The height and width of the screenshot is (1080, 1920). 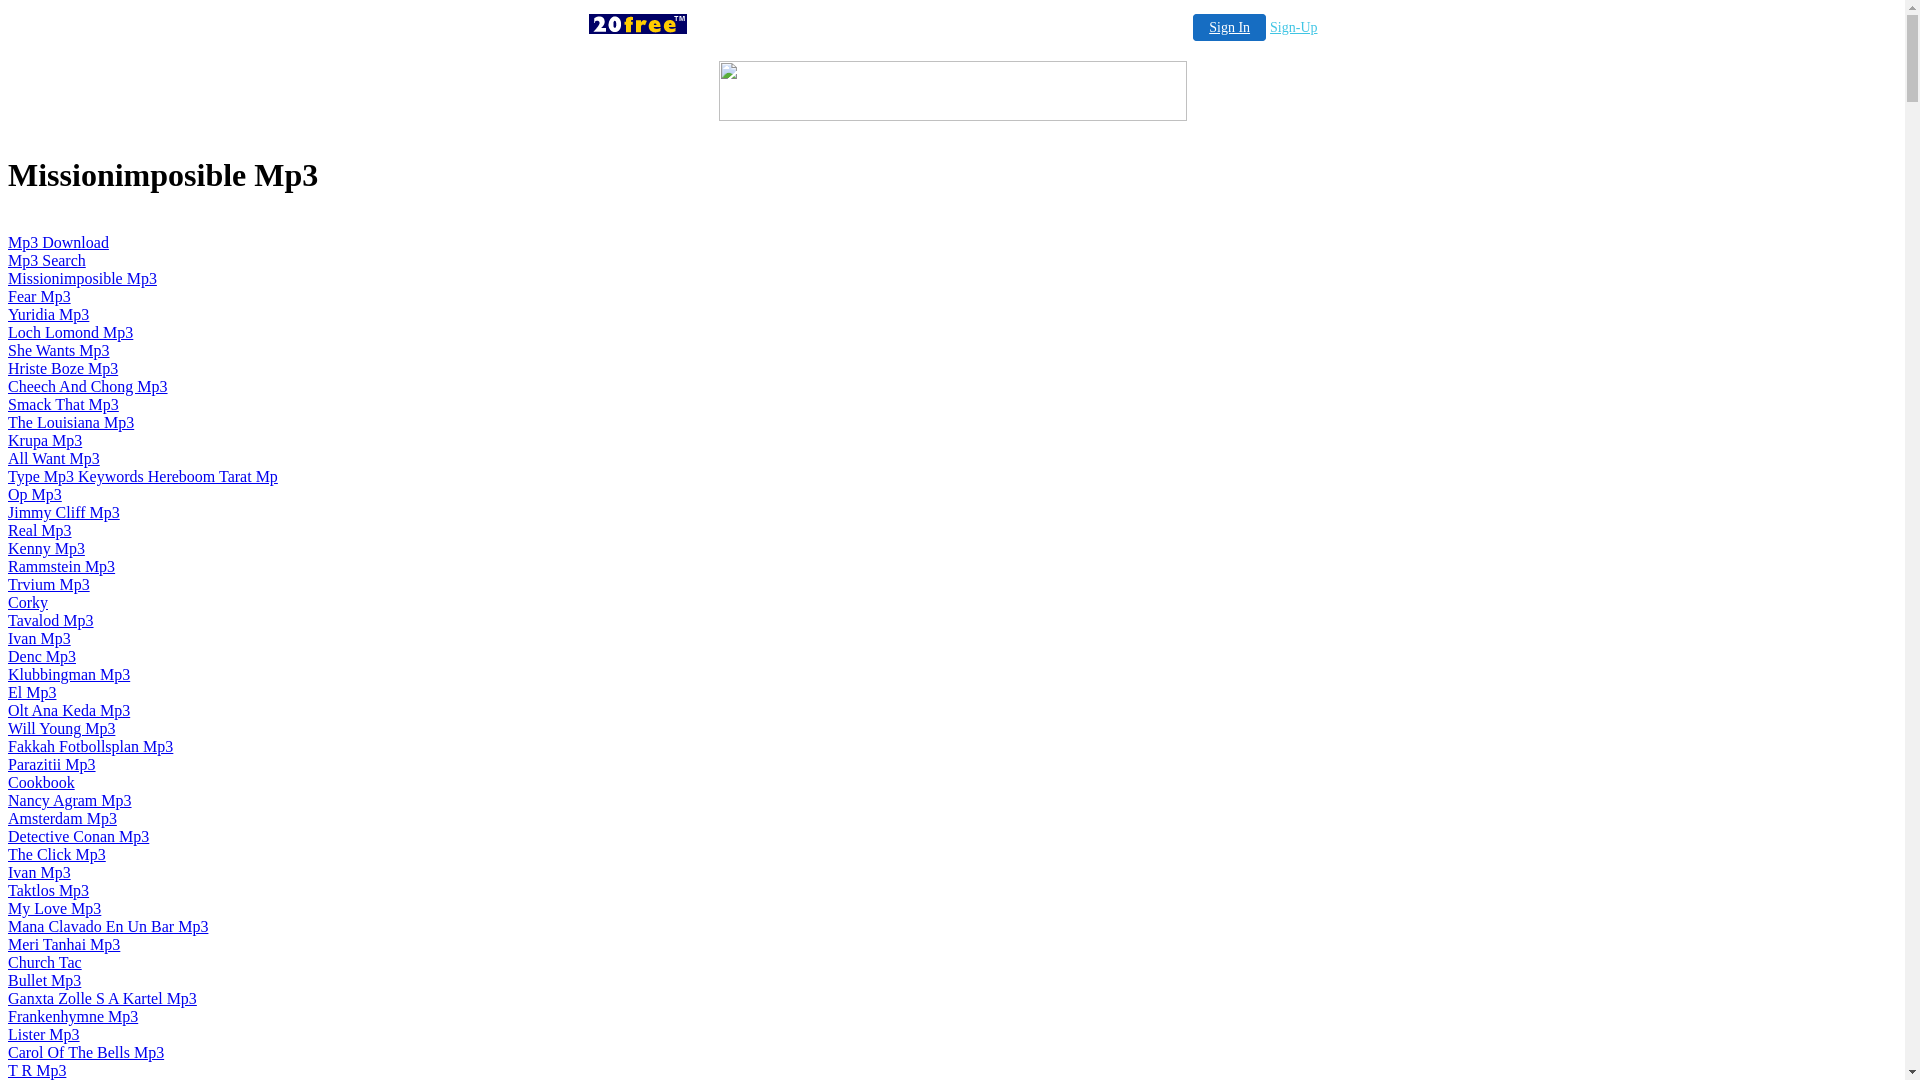 What do you see at coordinates (82, 278) in the screenshot?
I see `Missionimposible Mp3` at bounding box center [82, 278].